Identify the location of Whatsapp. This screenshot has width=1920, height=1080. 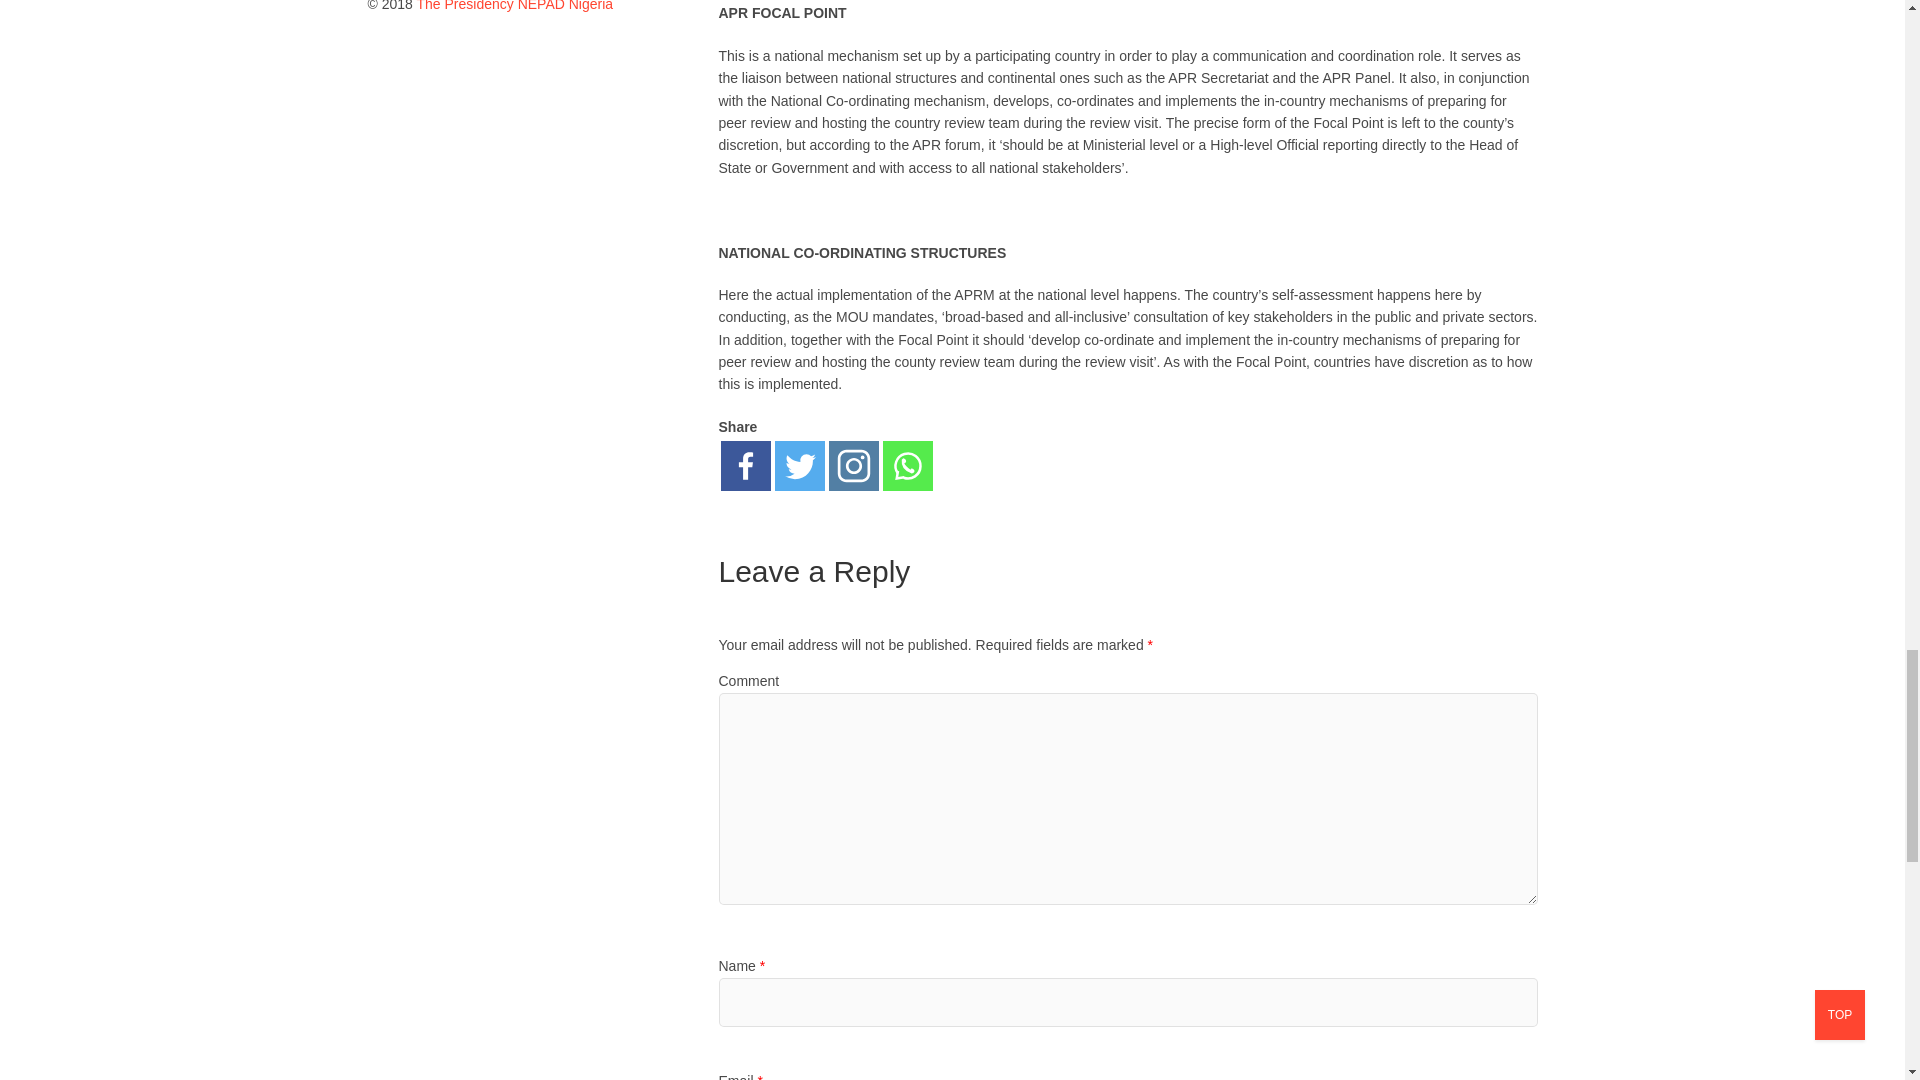
(906, 466).